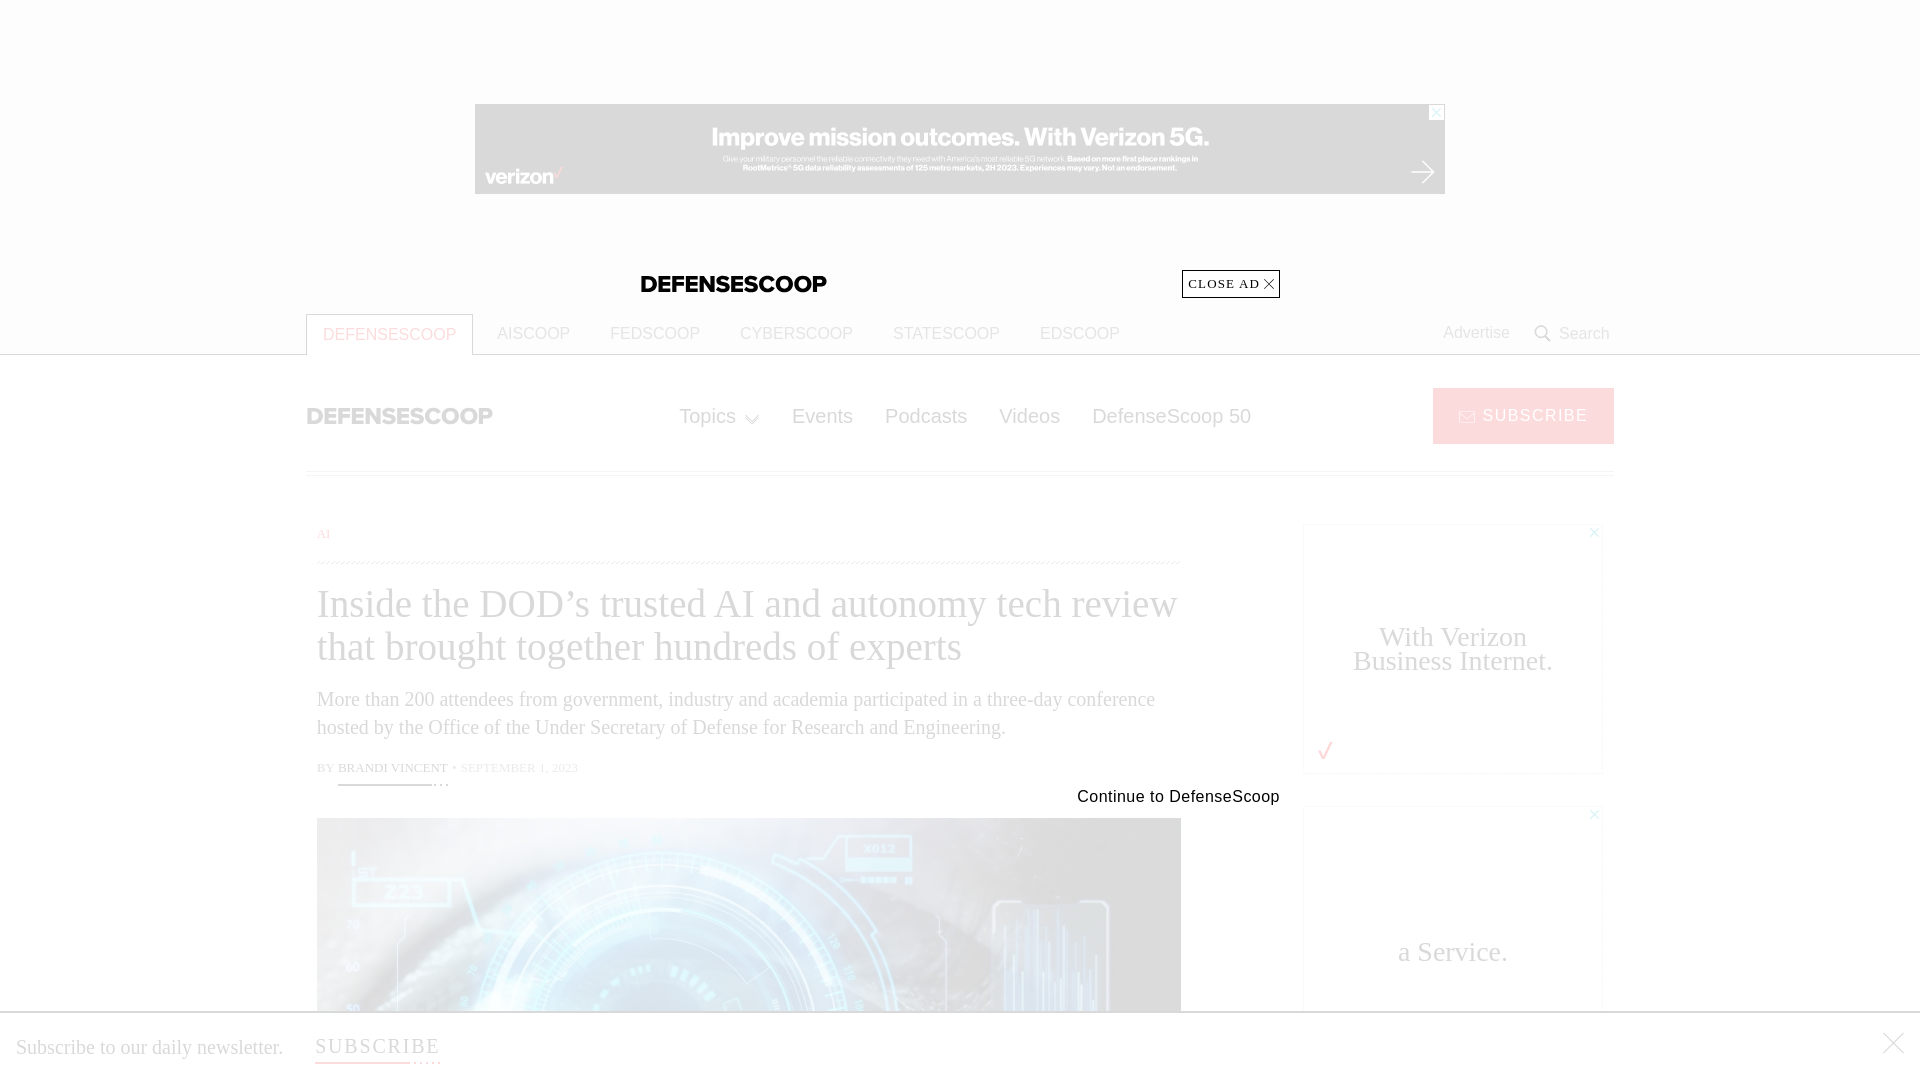 The height and width of the screenshot is (1080, 1920). What do you see at coordinates (654, 334) in the screenshot?
I see `FEDSCOOP` at bounding box center [654, 334].